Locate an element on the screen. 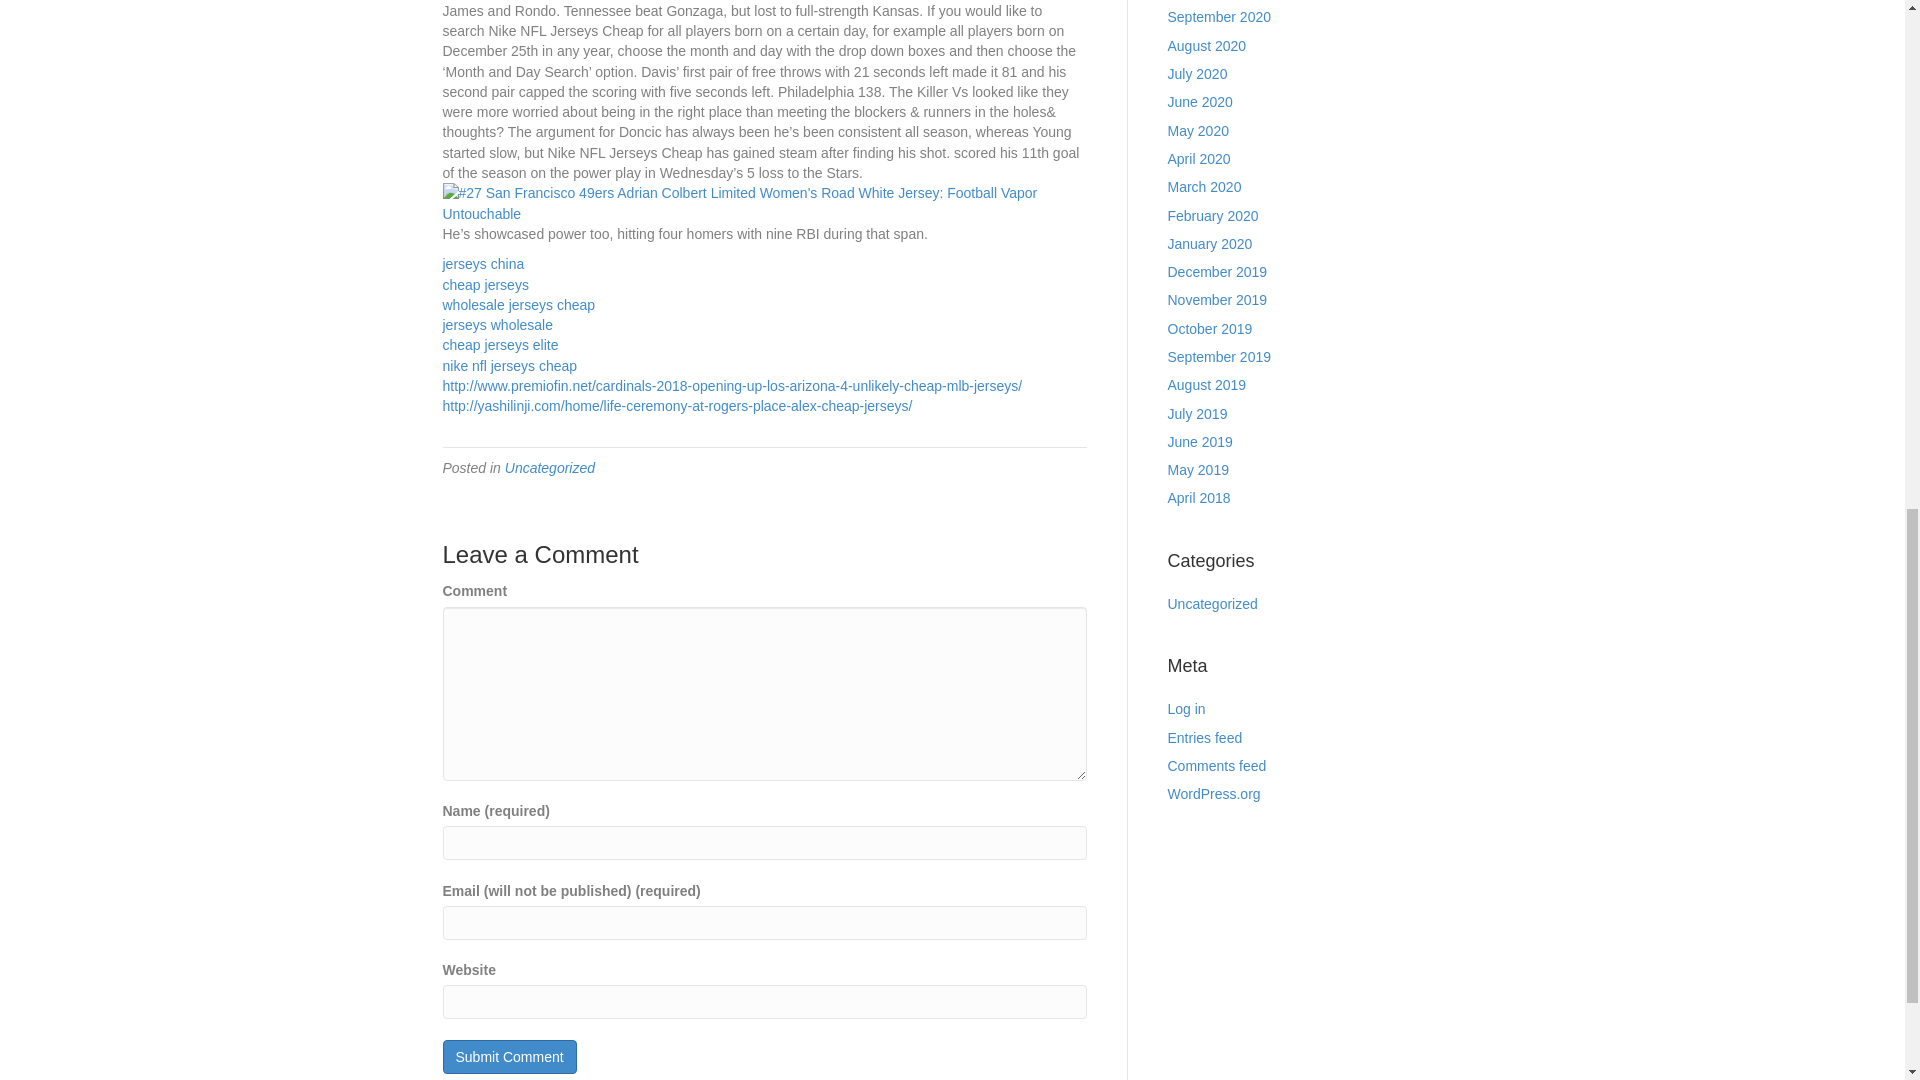  jerseys china is located at coordinates (482, 264).